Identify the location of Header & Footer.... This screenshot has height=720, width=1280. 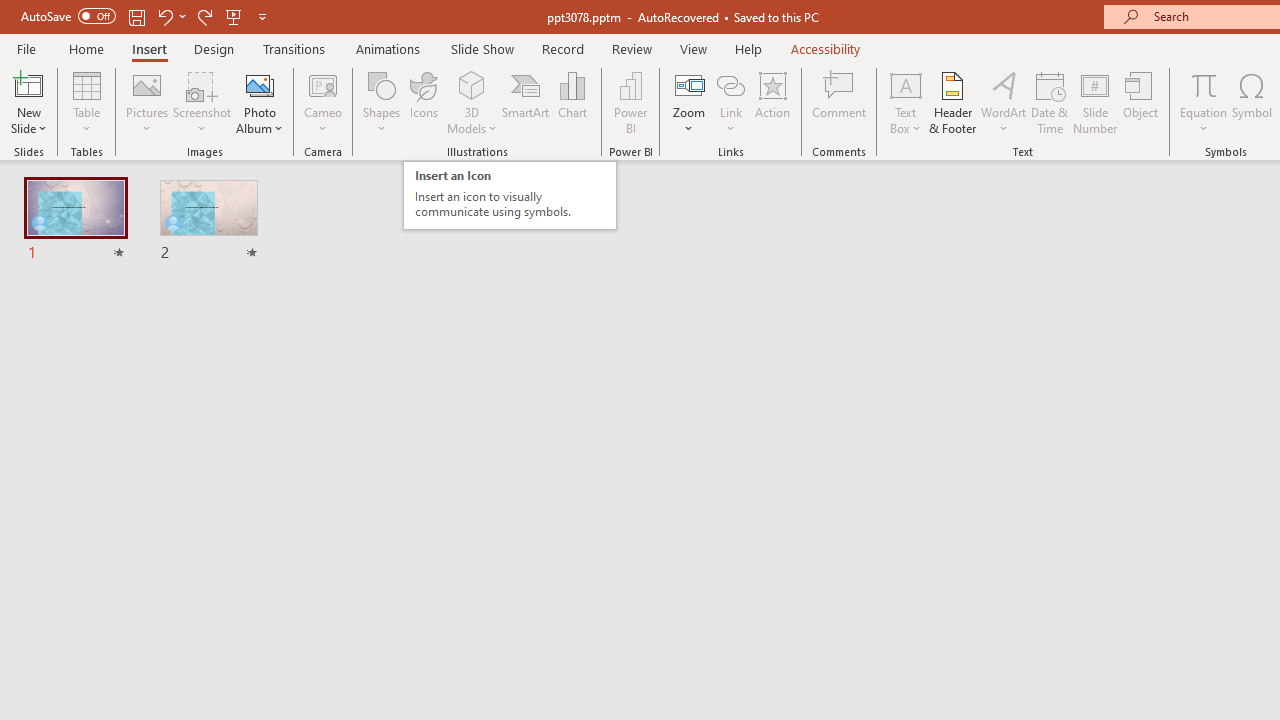
(952, 102).